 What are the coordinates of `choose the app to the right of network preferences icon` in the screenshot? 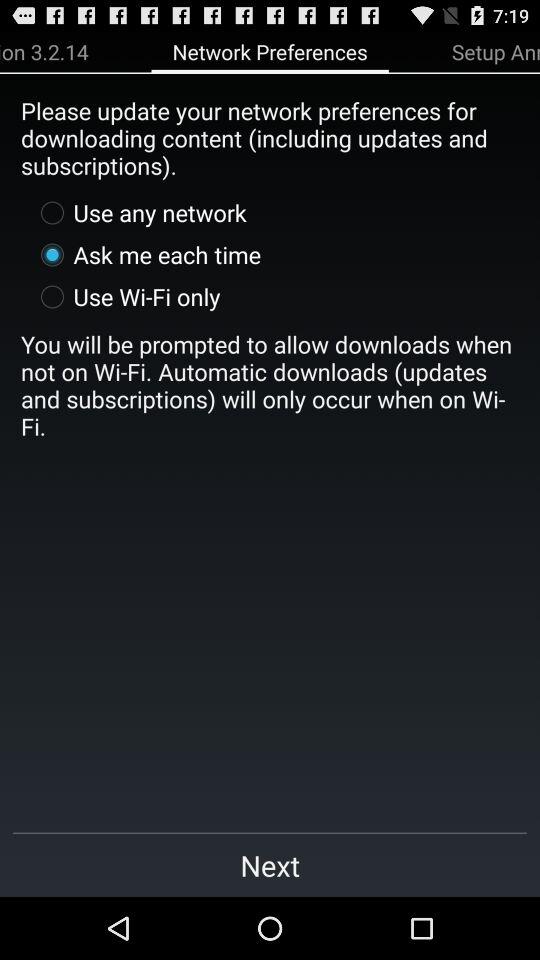 It's located at (496, 51).